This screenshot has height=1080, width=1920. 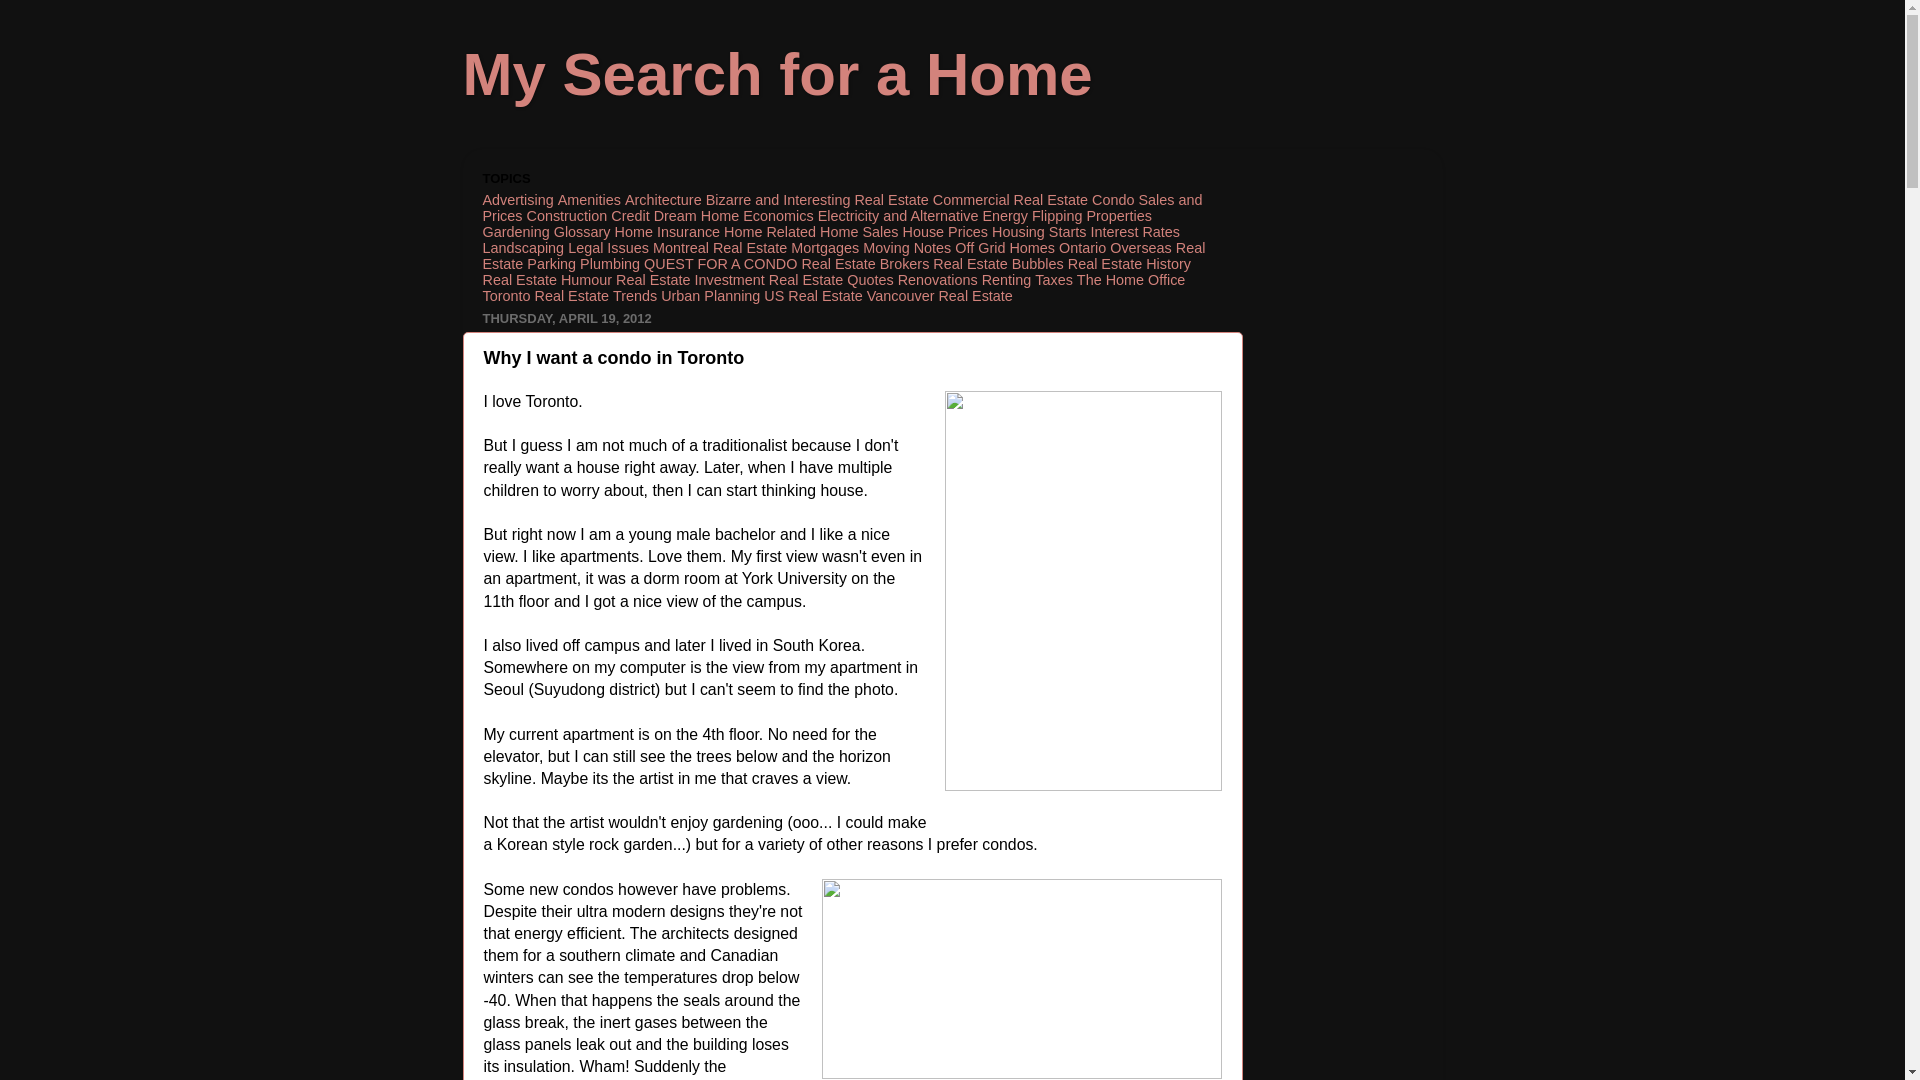 What do you see at coordinates (546, 280) in the screenshot?
I see `Real Estate Humour` at bounding box center [546, 280].